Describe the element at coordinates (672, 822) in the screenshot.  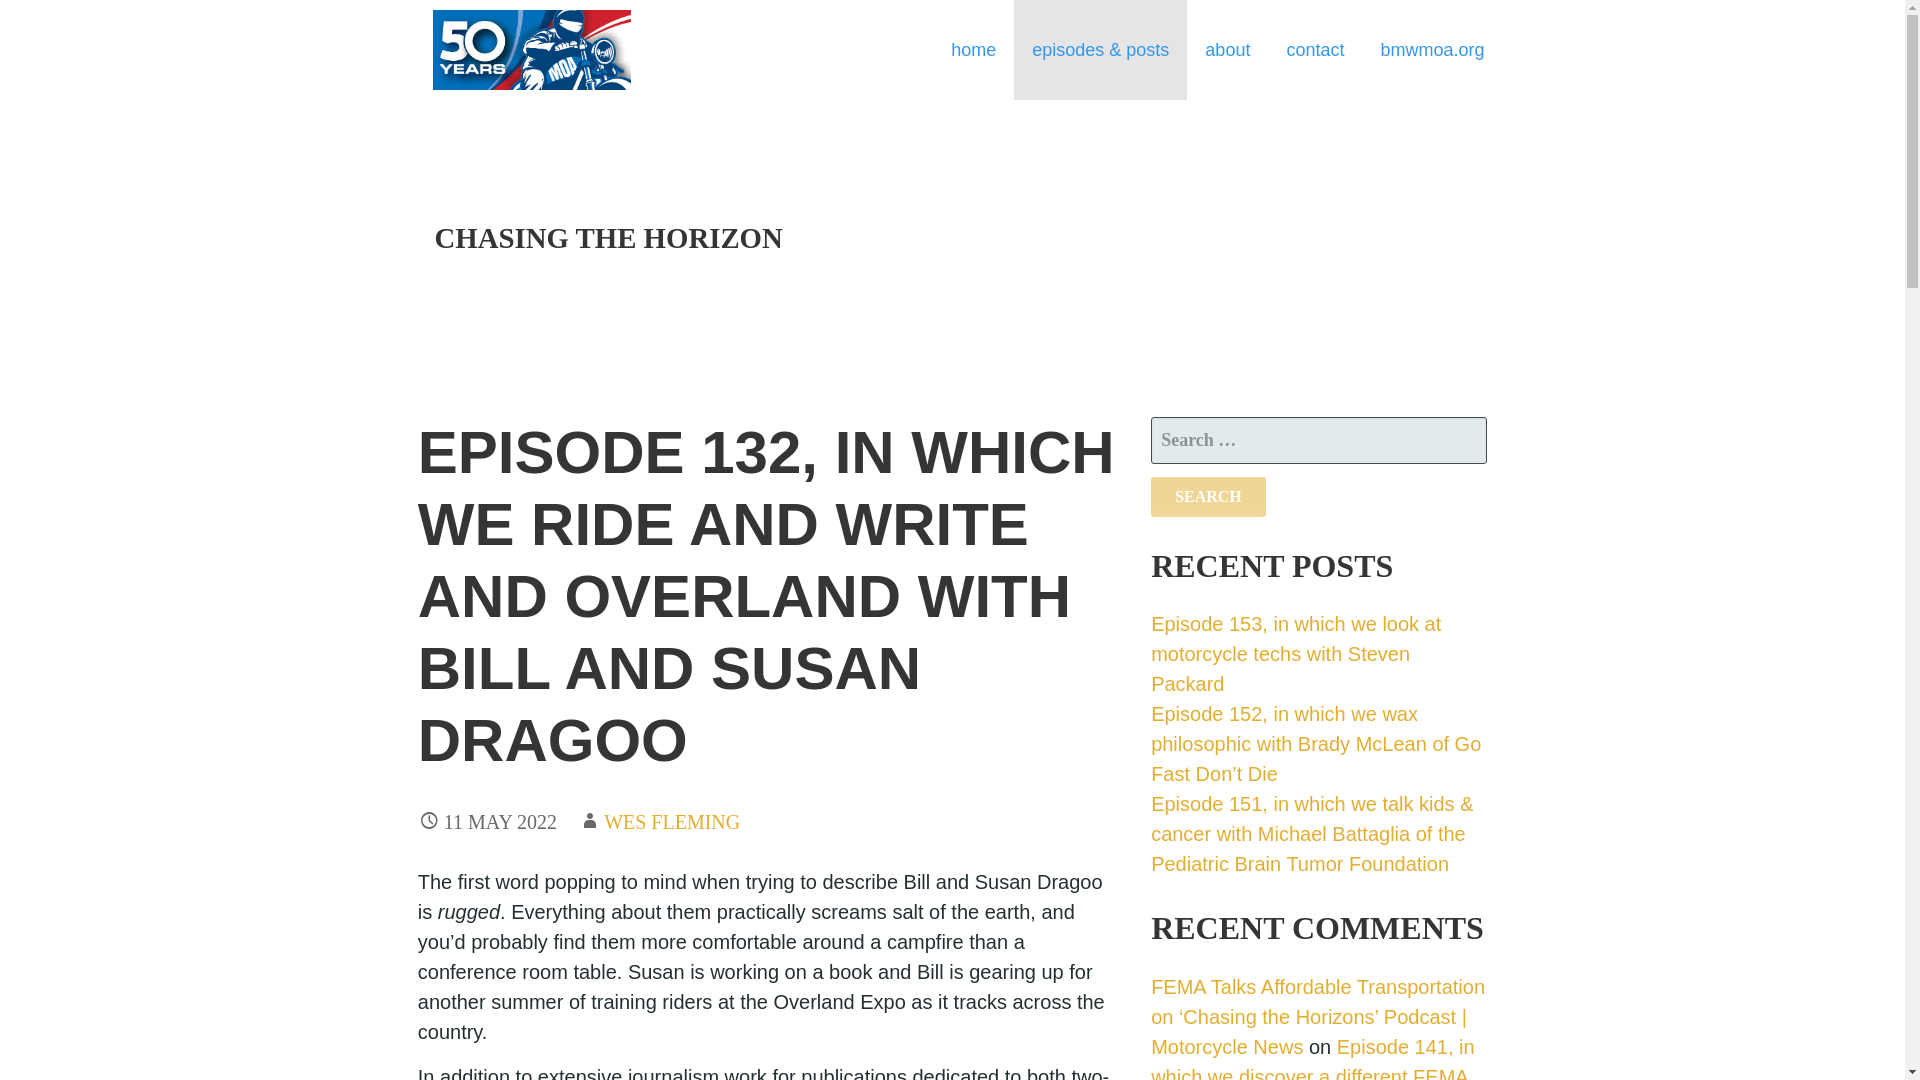
I see `WES FLEMING` at that location.